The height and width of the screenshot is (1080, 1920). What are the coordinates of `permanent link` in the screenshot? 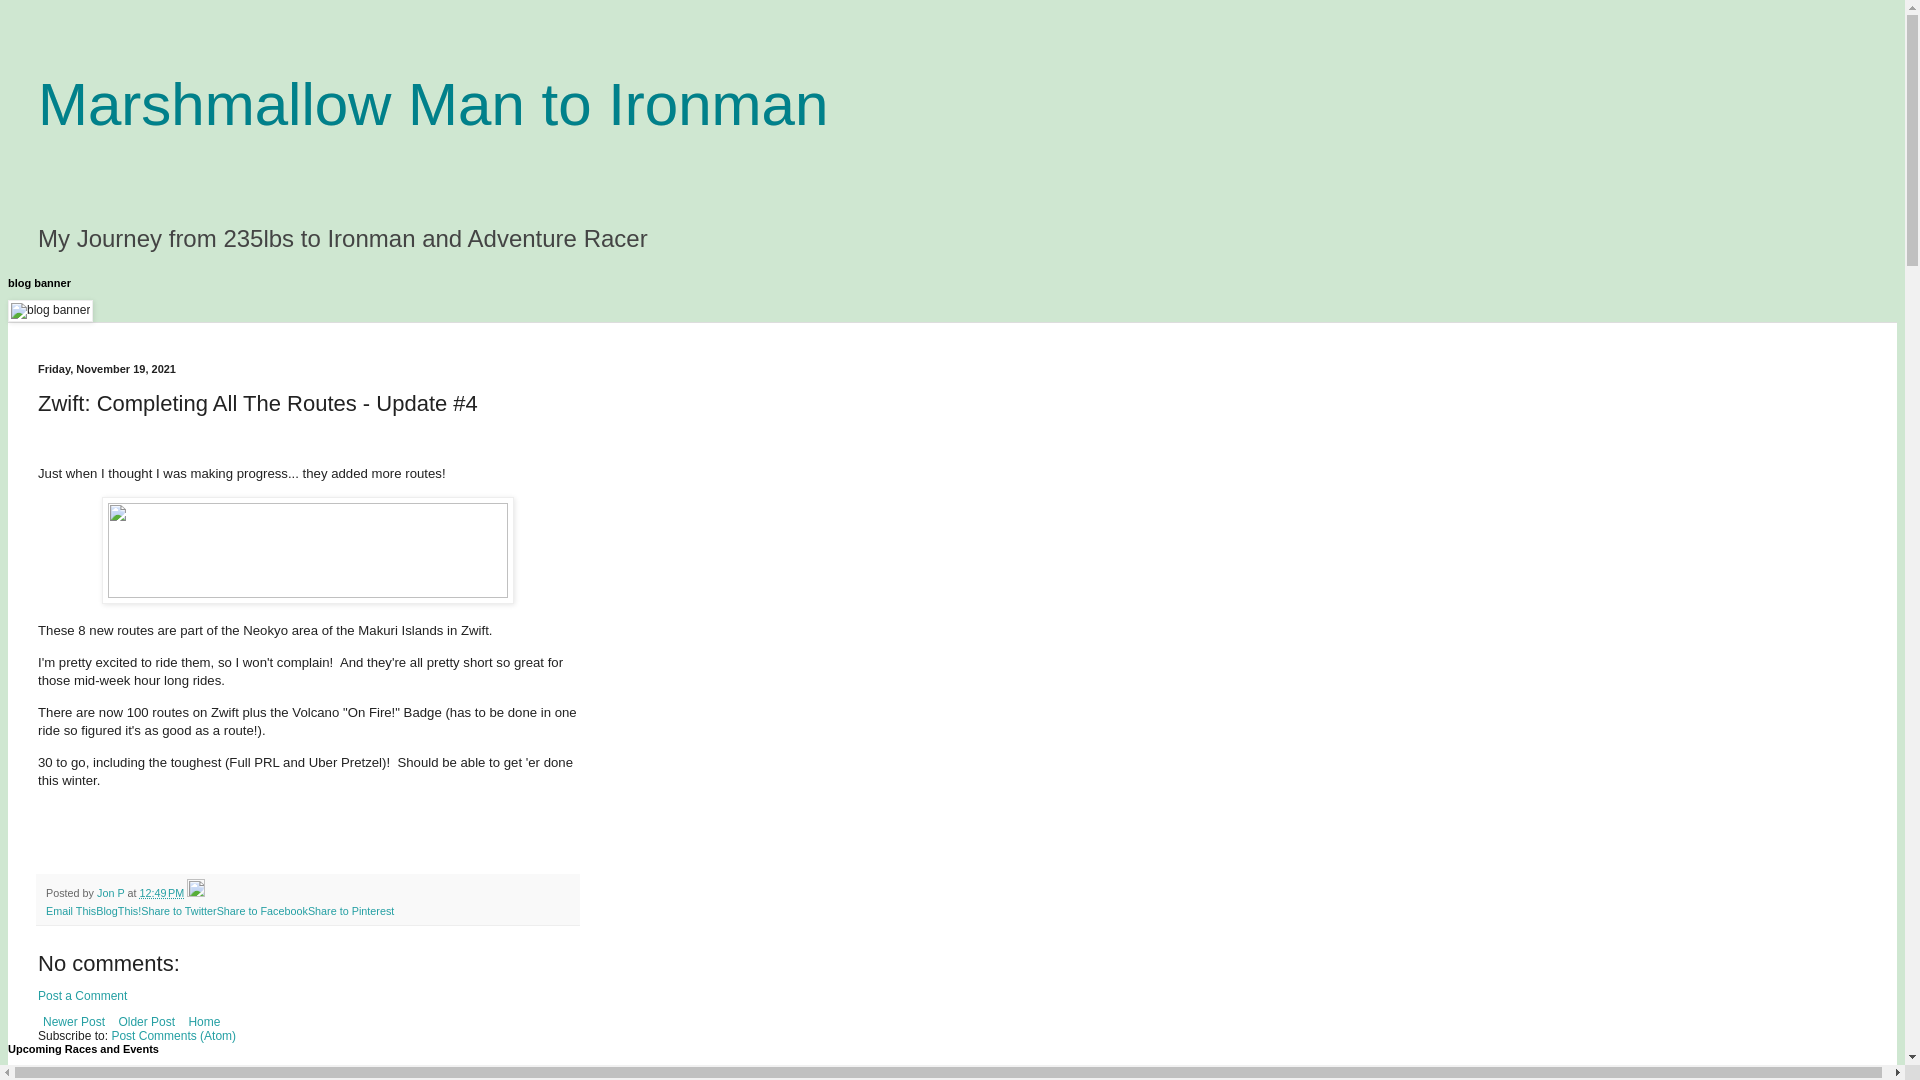 It's located at (161, 892).